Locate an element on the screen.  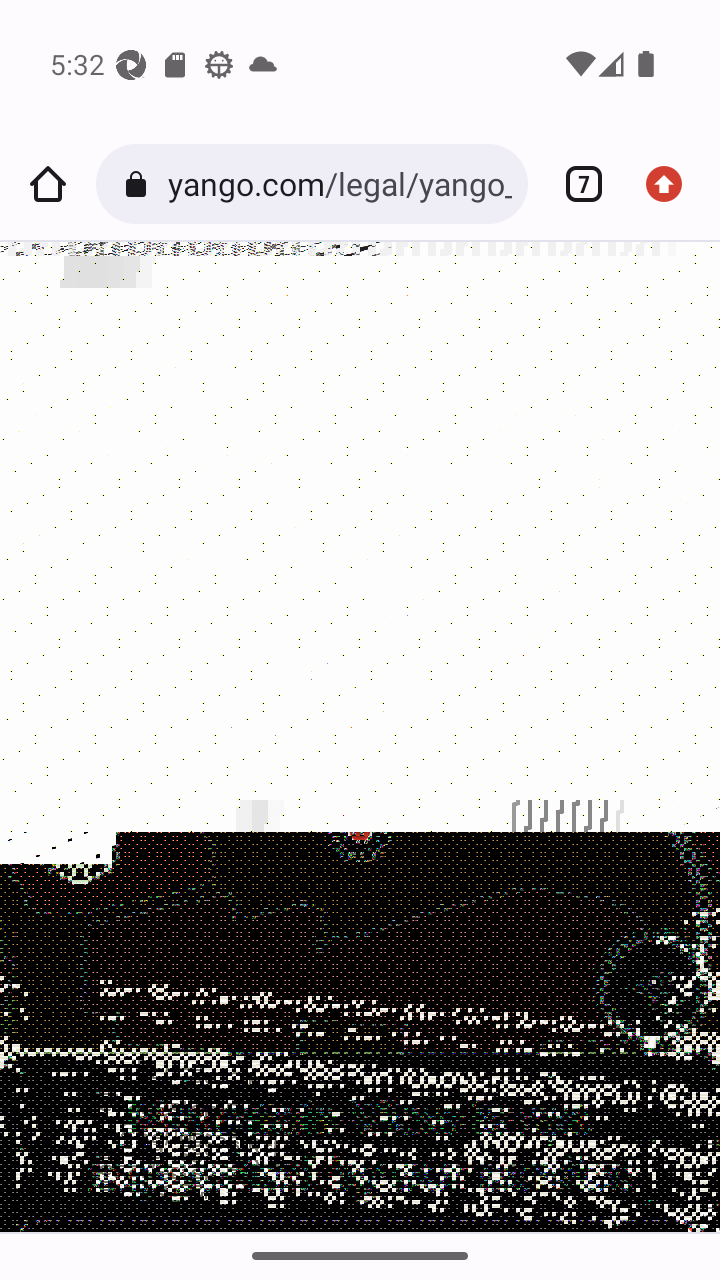
Switch or close tabs is located at coordinates (576, 184).